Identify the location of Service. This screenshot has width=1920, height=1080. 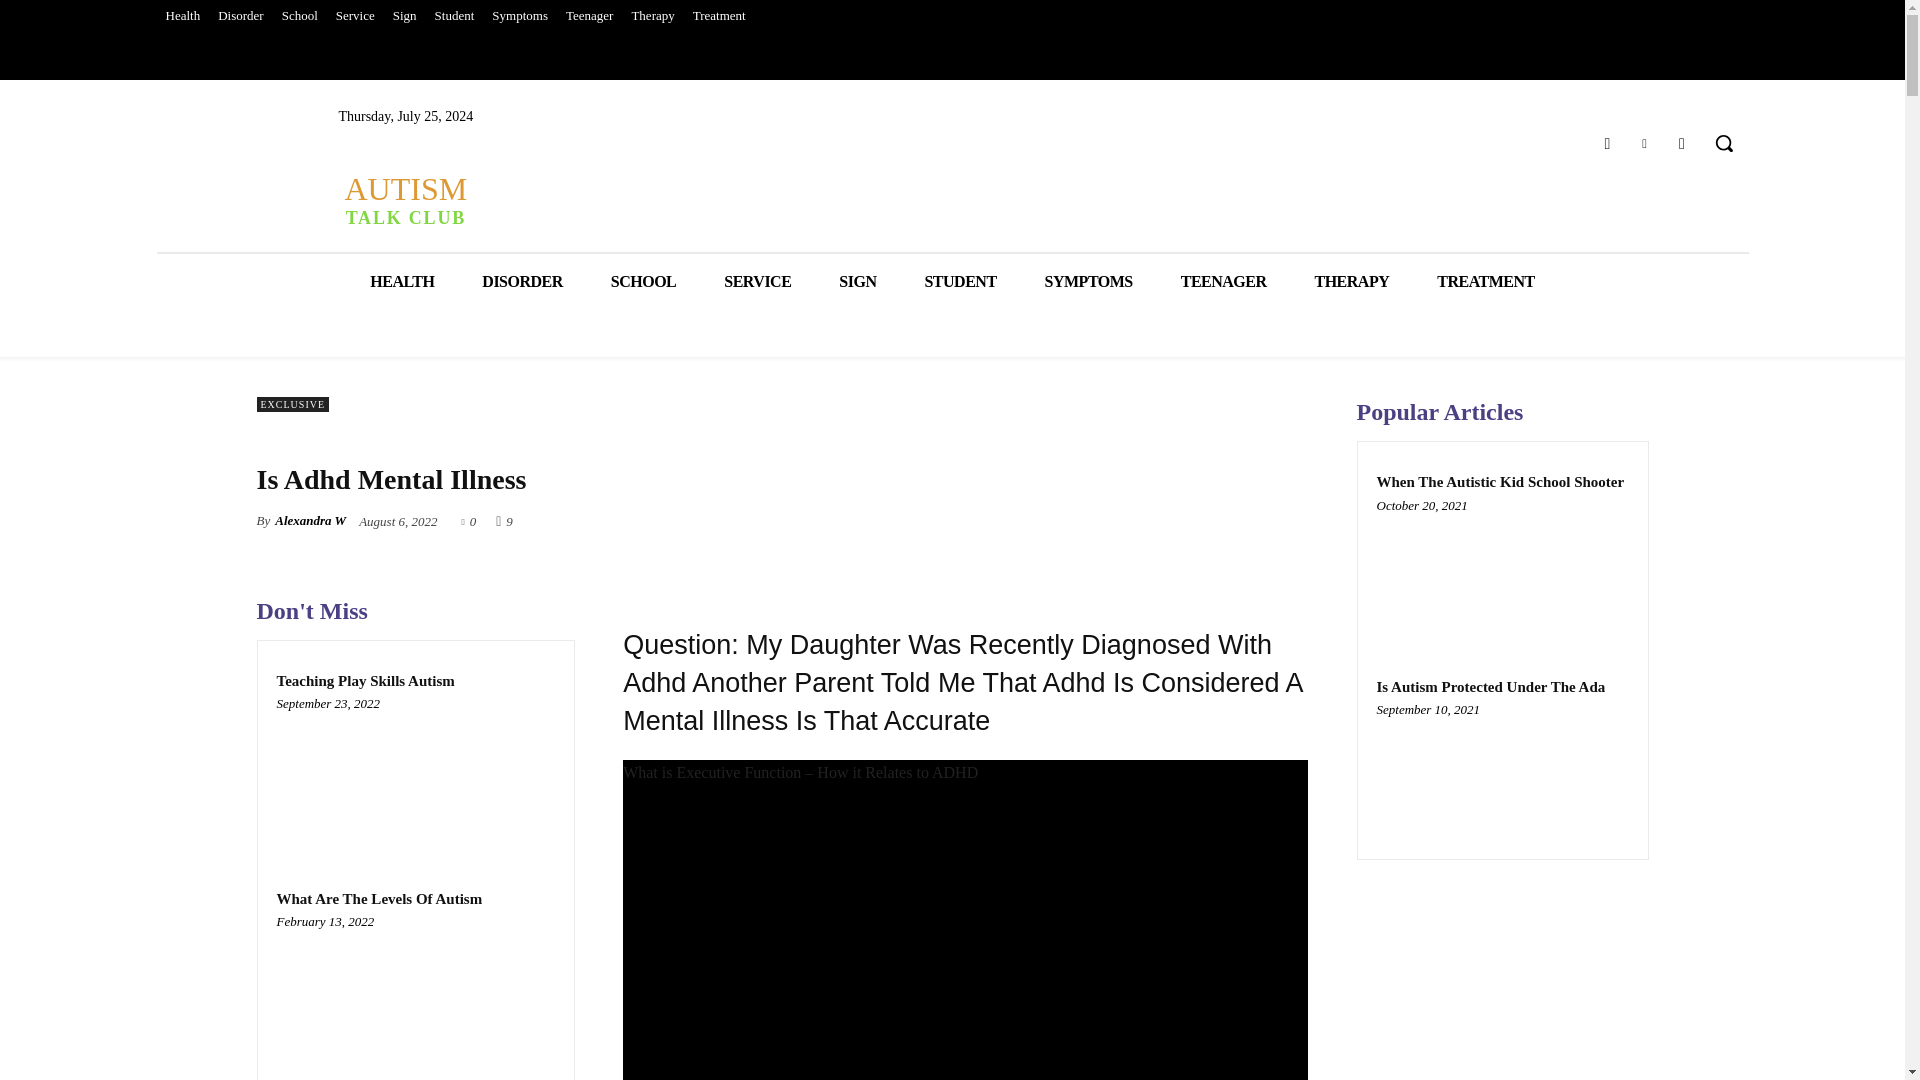
(355, 16).